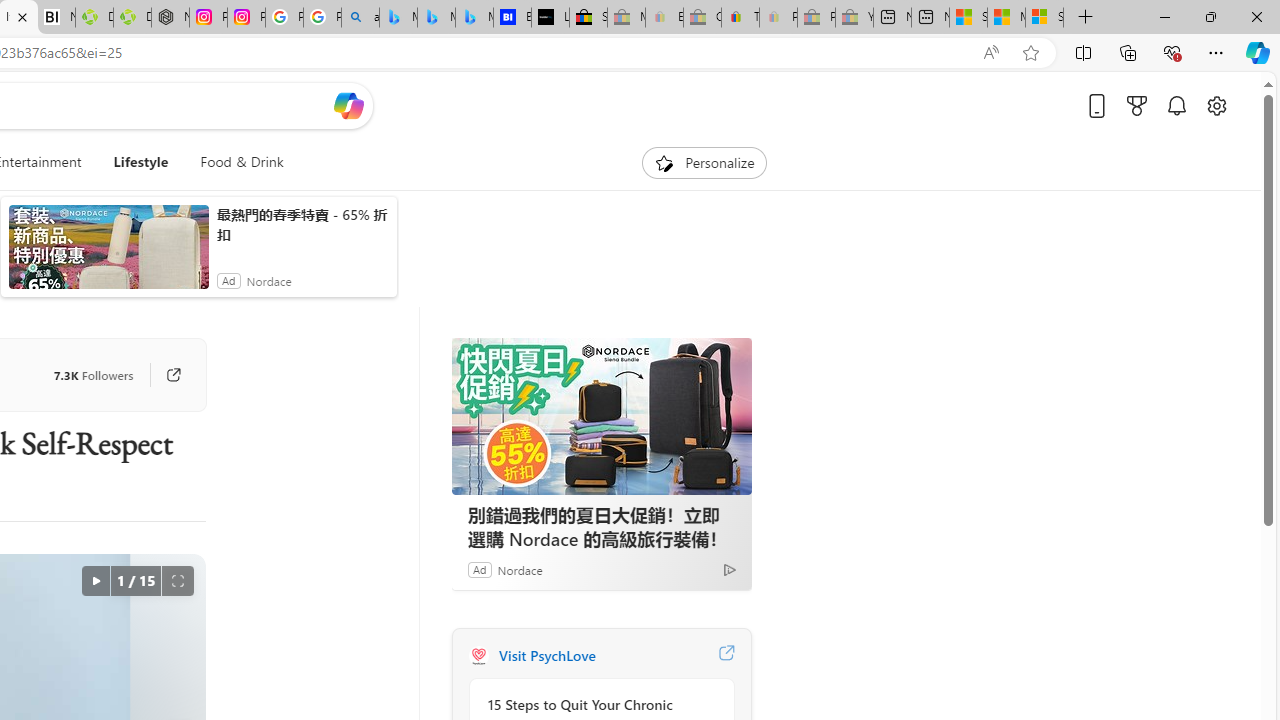  I want to click on Nordace - Nordace Edin Collection, so click(170, 18).